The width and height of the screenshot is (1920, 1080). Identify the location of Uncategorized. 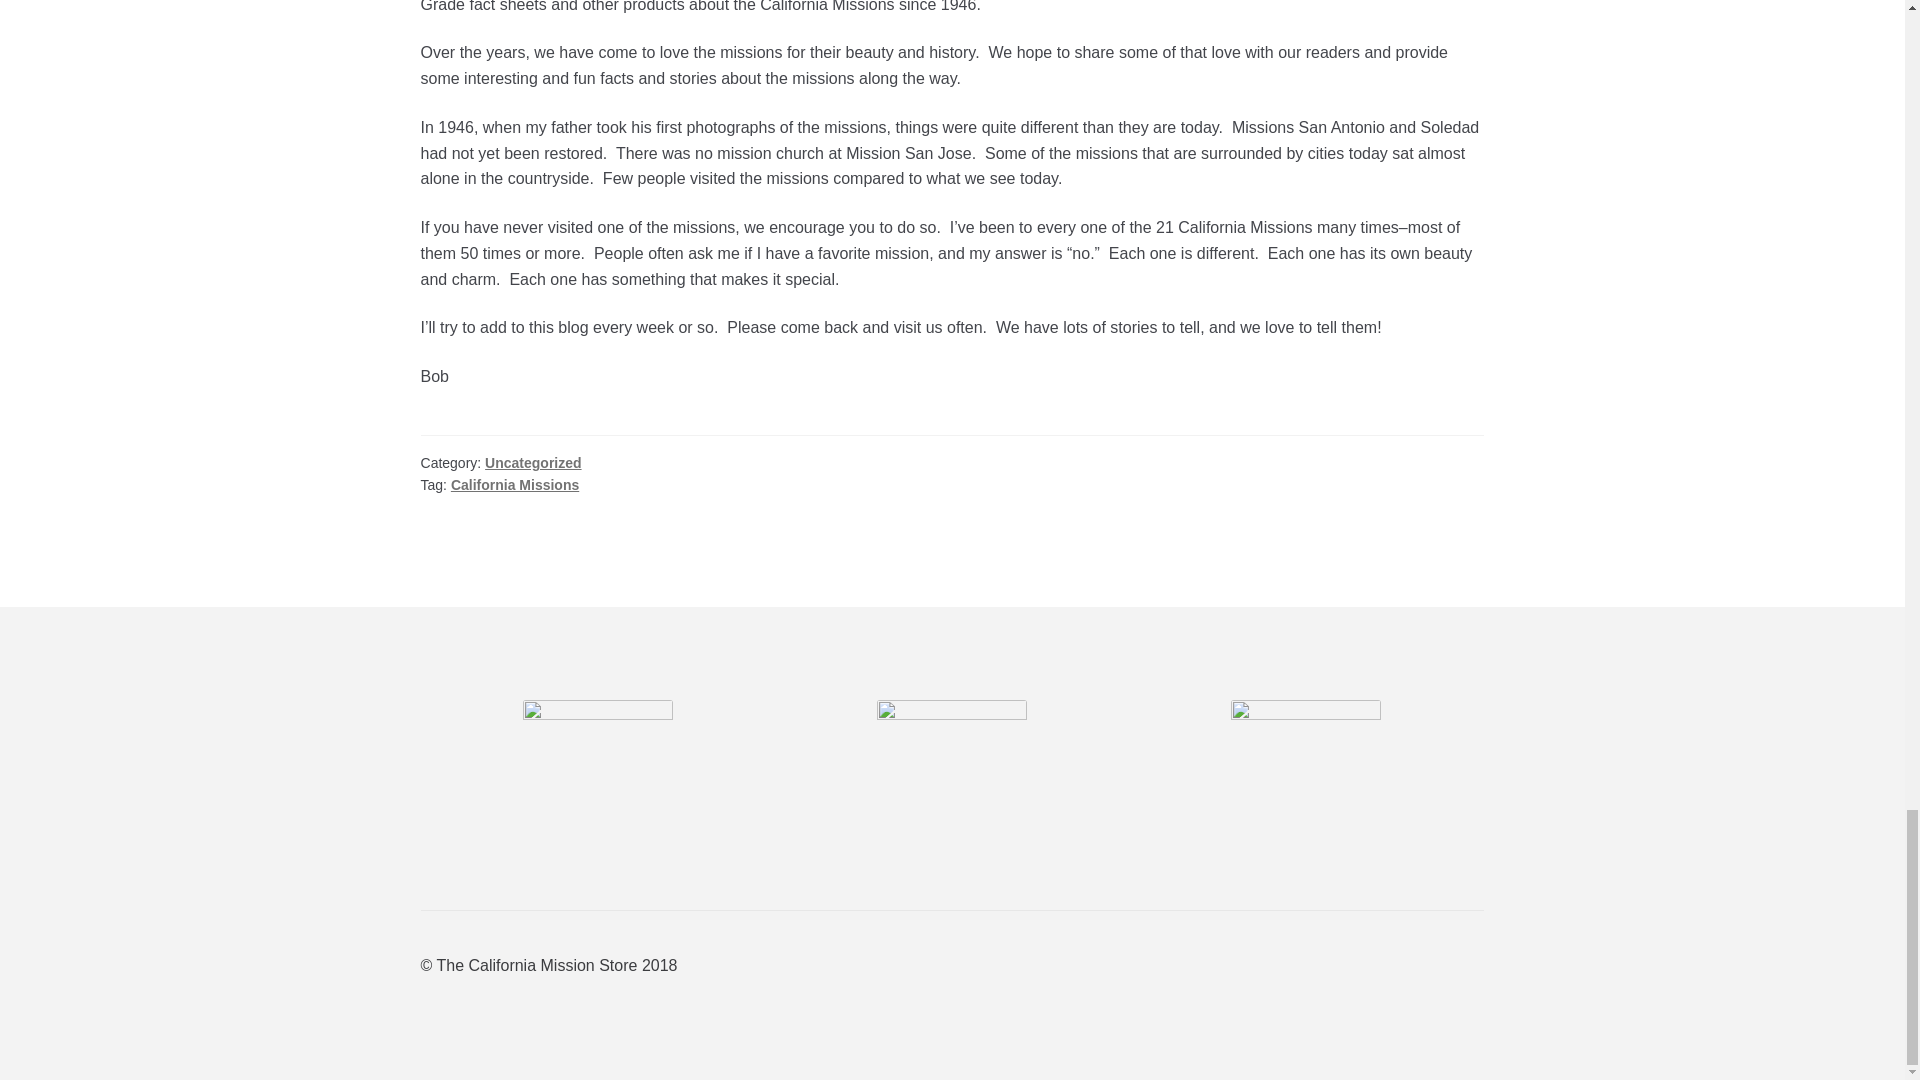
(533, 462).